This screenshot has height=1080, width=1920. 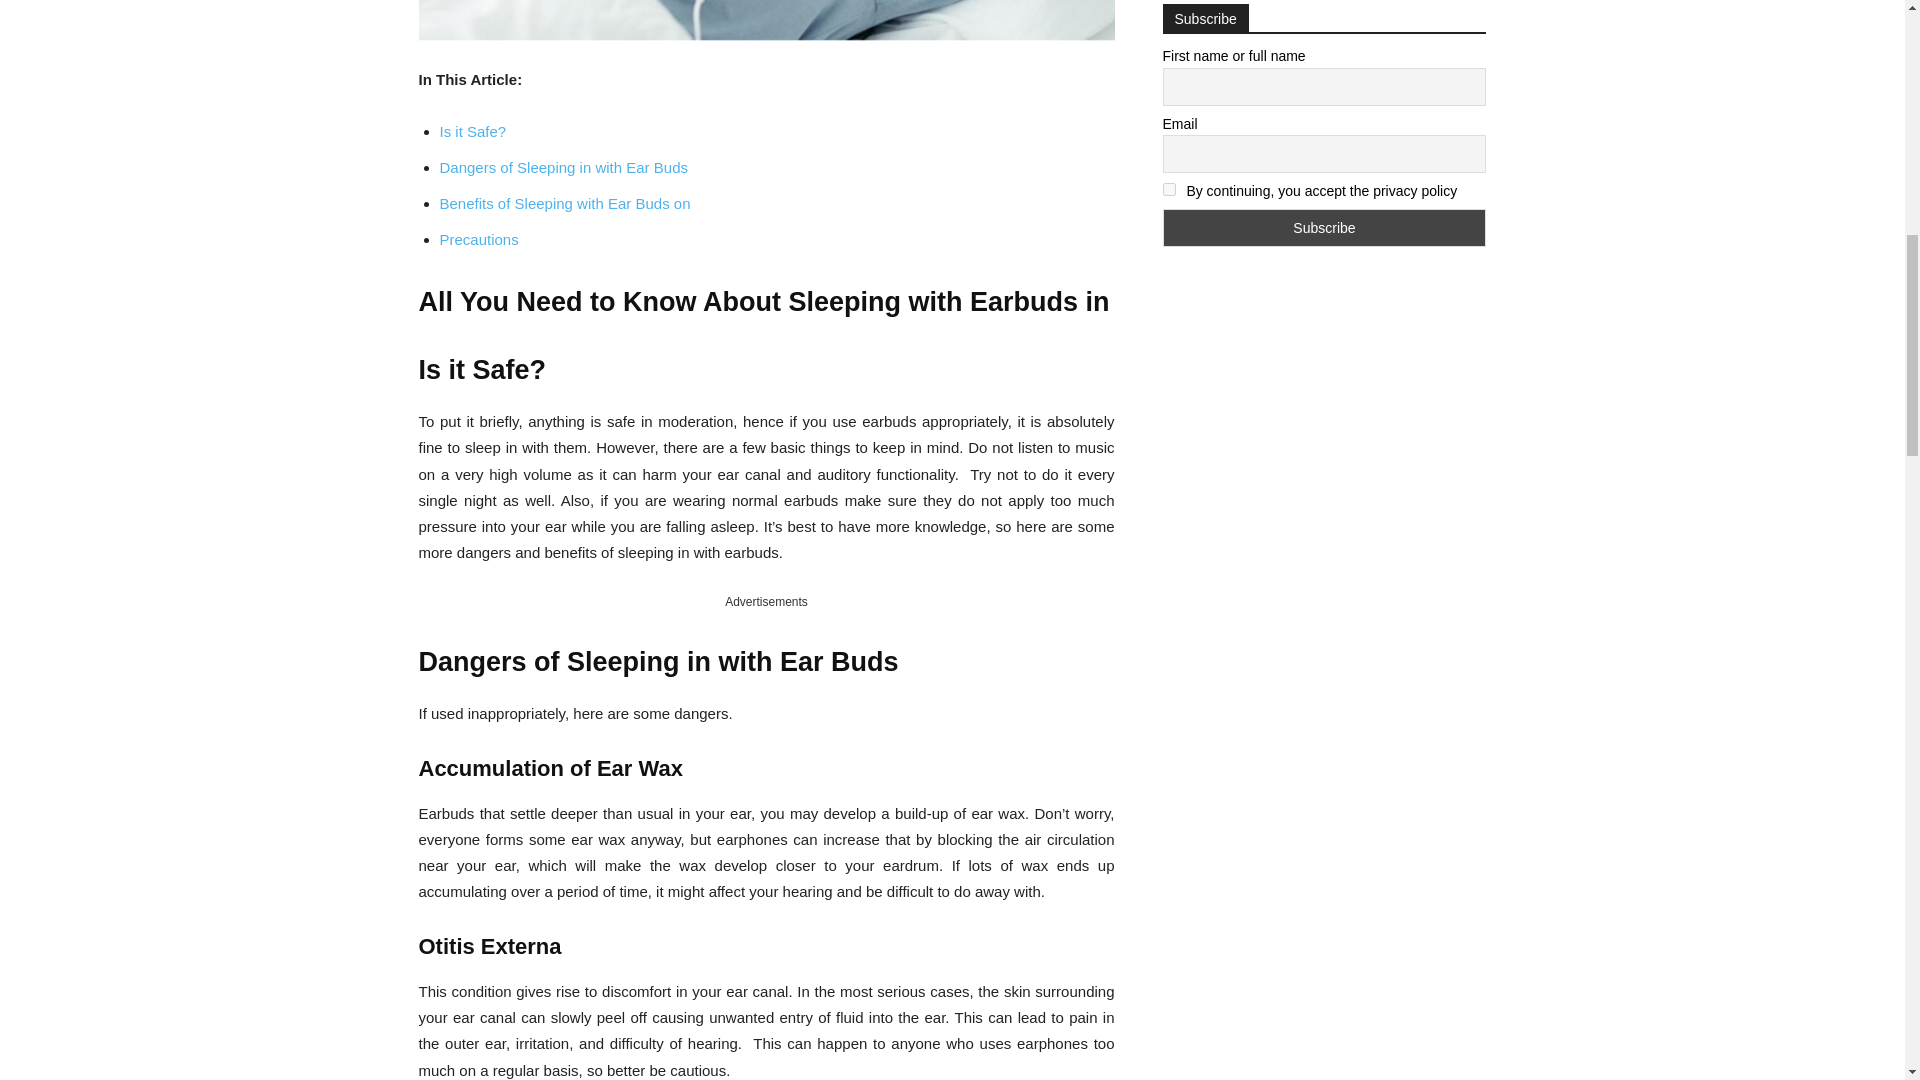 What do you see at coordinates (766, 20) in the screenshot?
I see `sleeping with earphones in` at bounding box center [766, 20].